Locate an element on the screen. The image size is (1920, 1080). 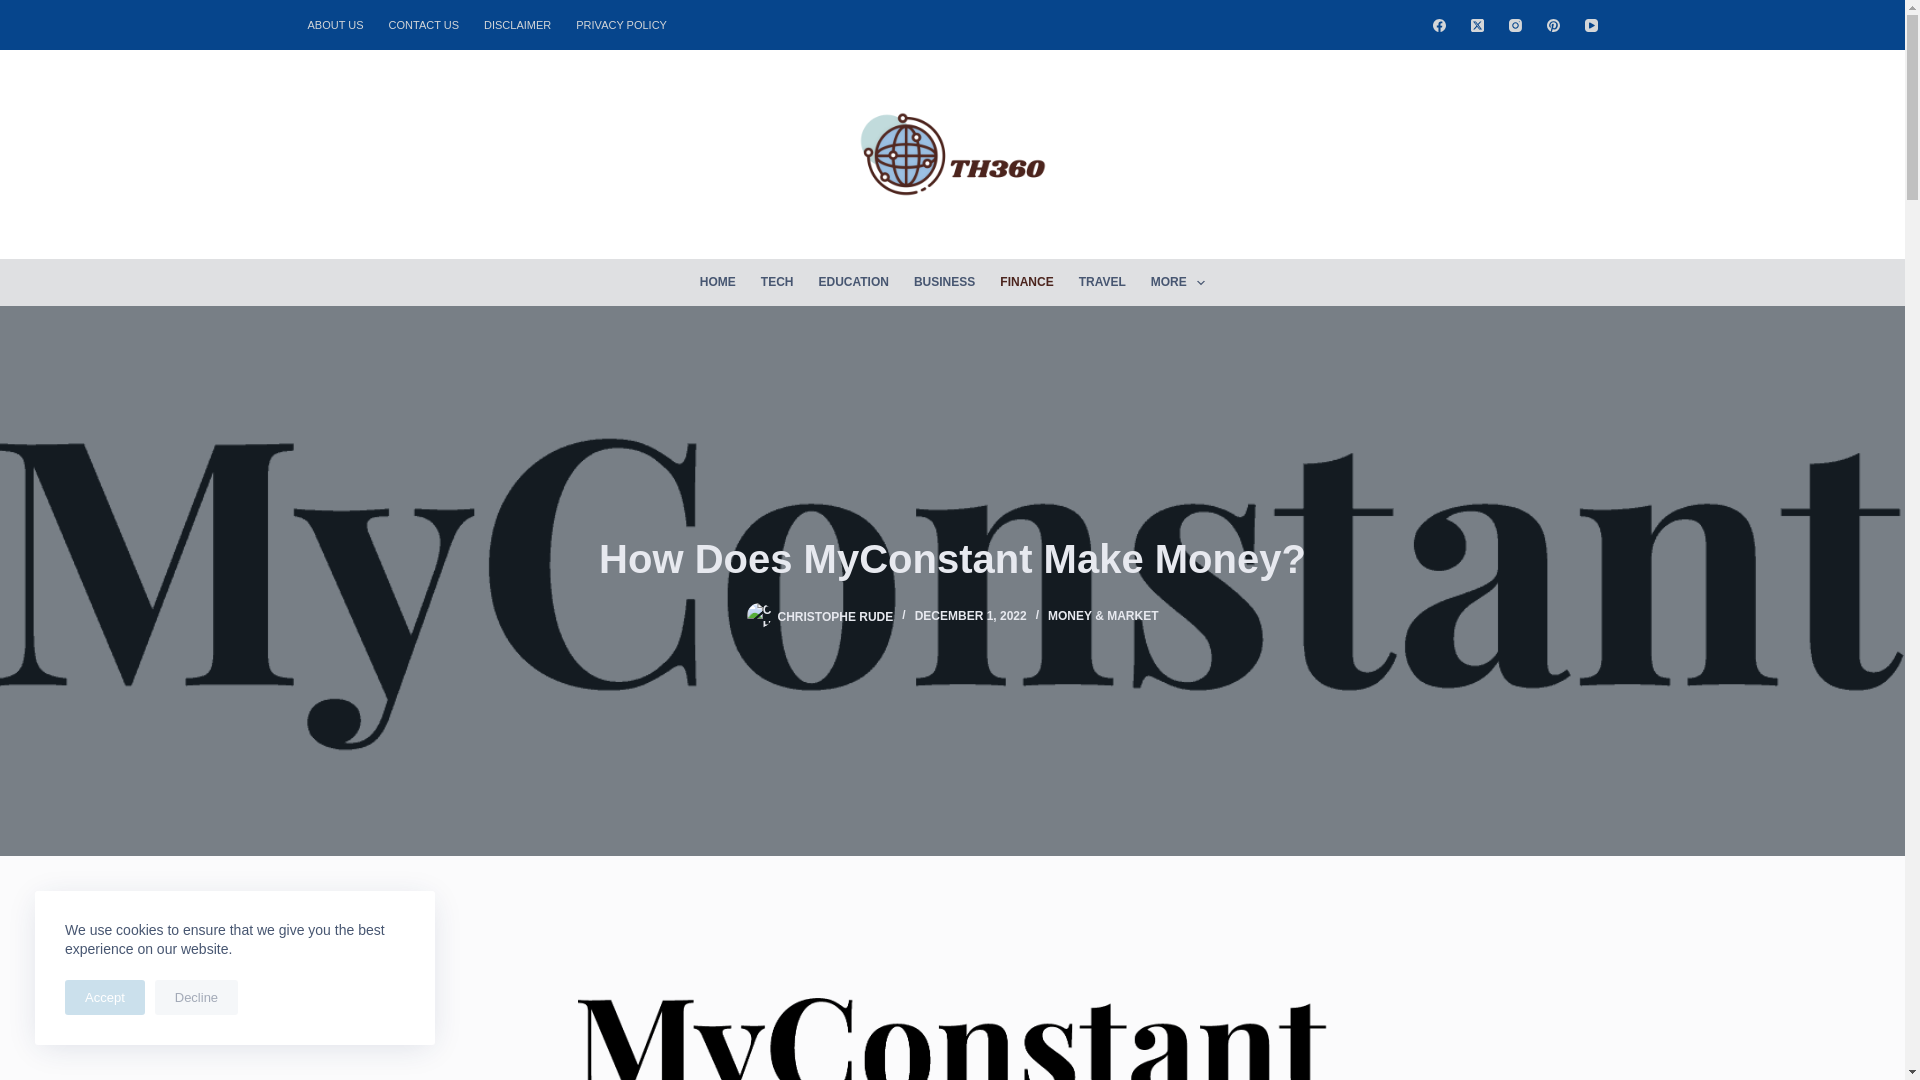
DISCLAIMER is located at coordinates (518, 24).